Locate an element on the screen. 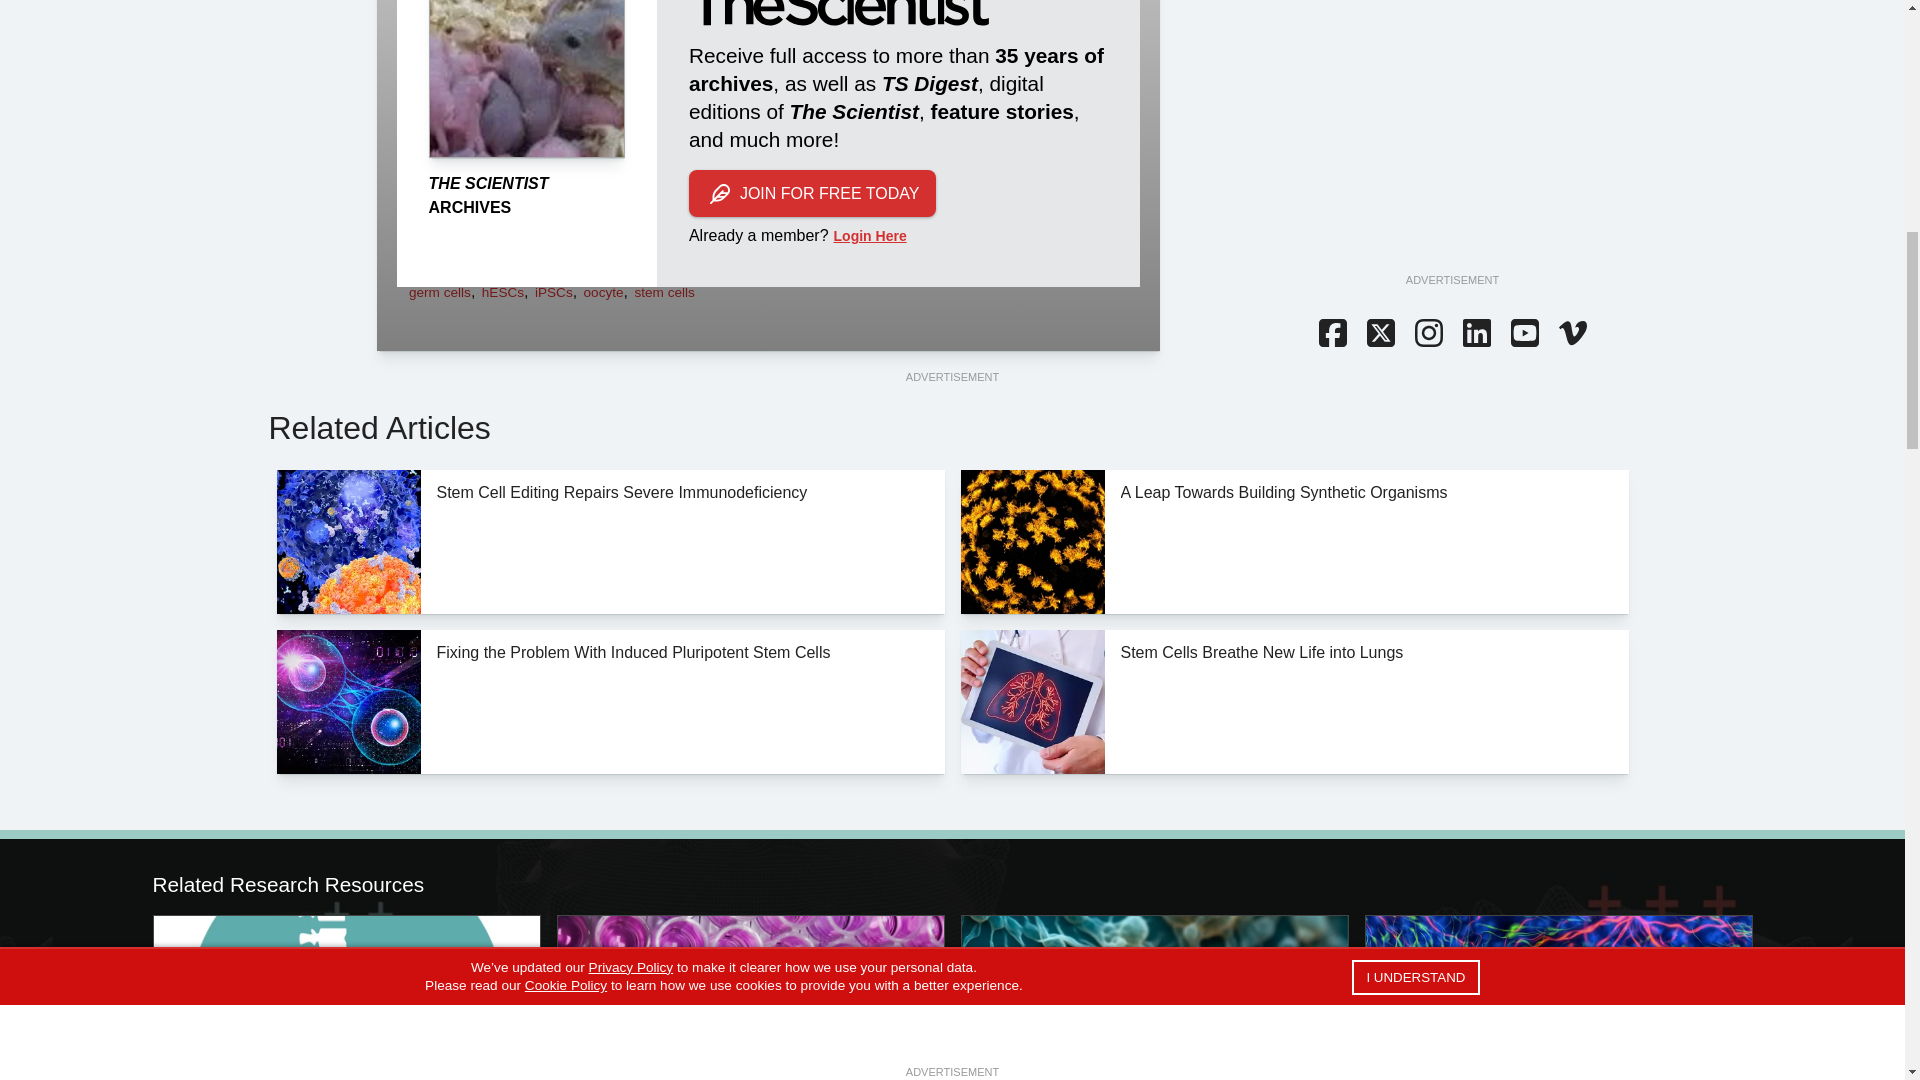 This screenshot has width=1920, height=1080. Facebook is located at coordinates (1331, 334).